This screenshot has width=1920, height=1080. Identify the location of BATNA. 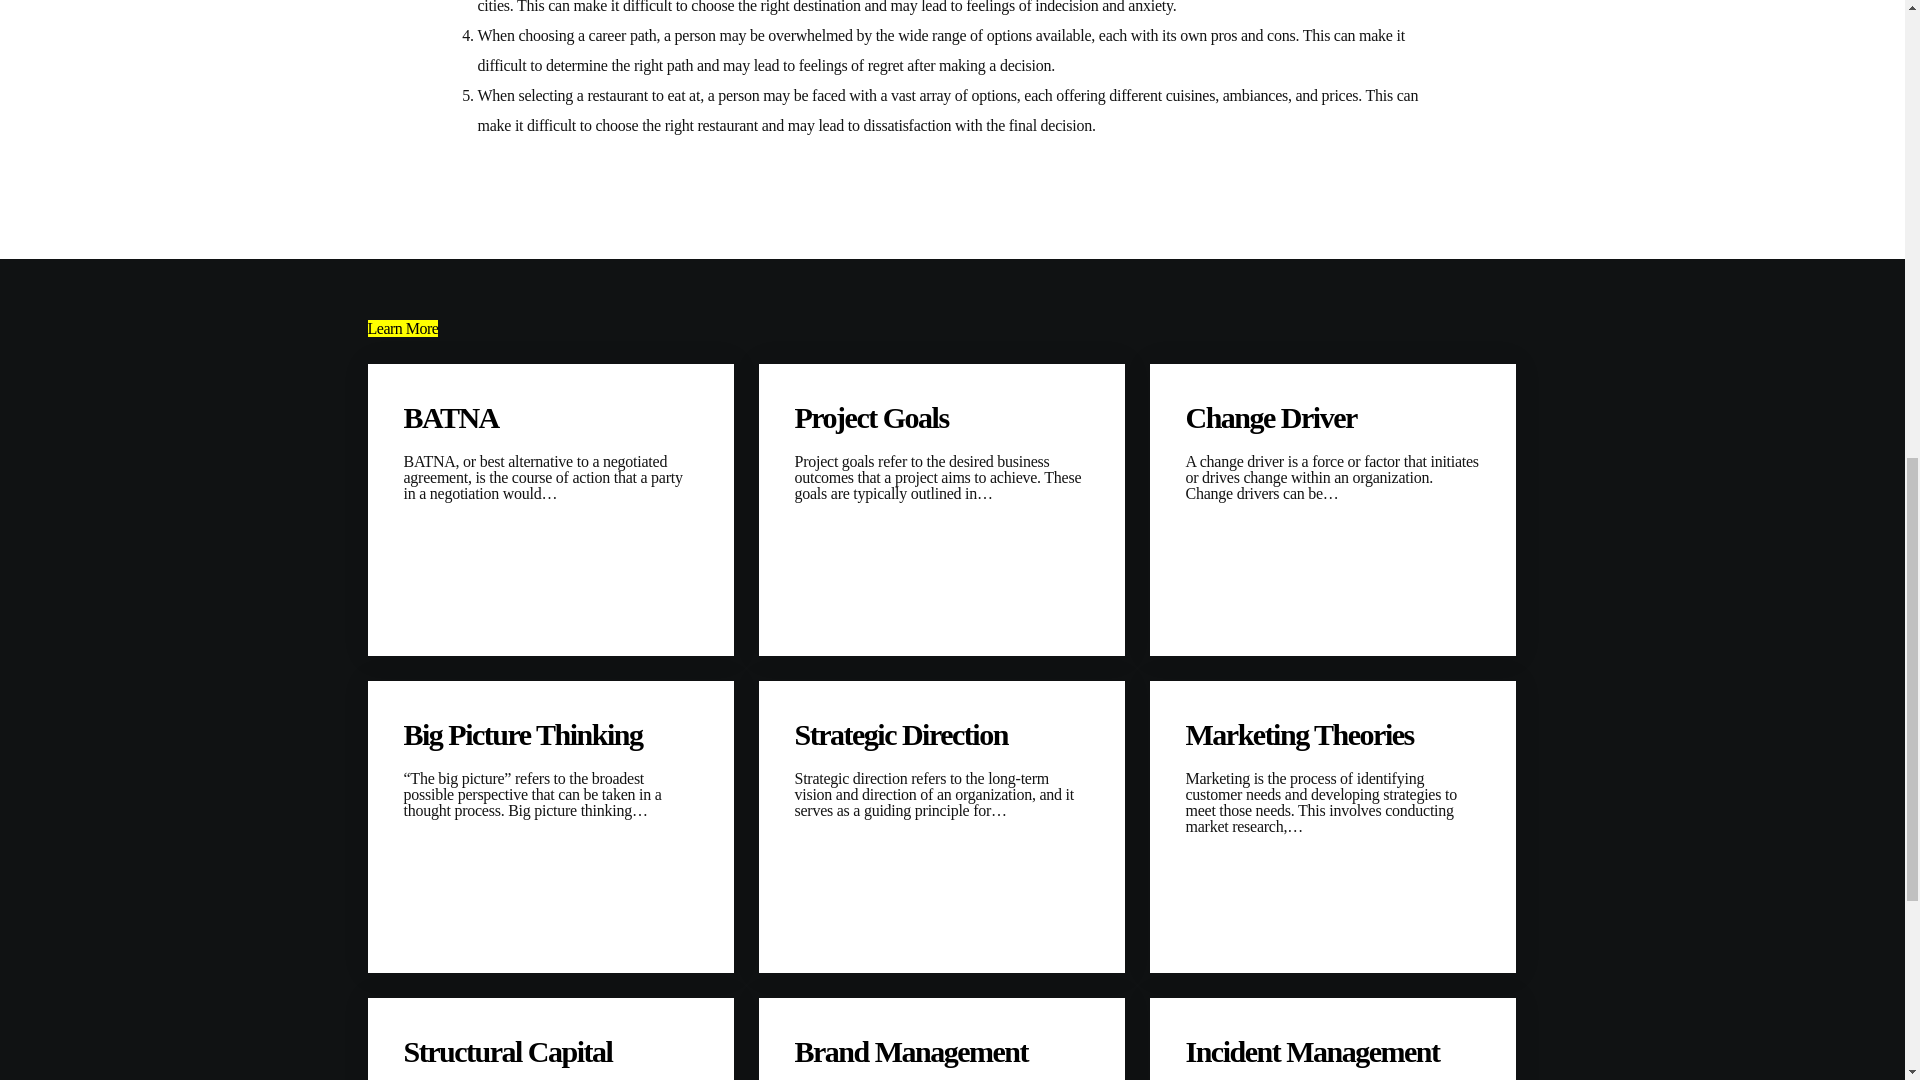
(550, 418).